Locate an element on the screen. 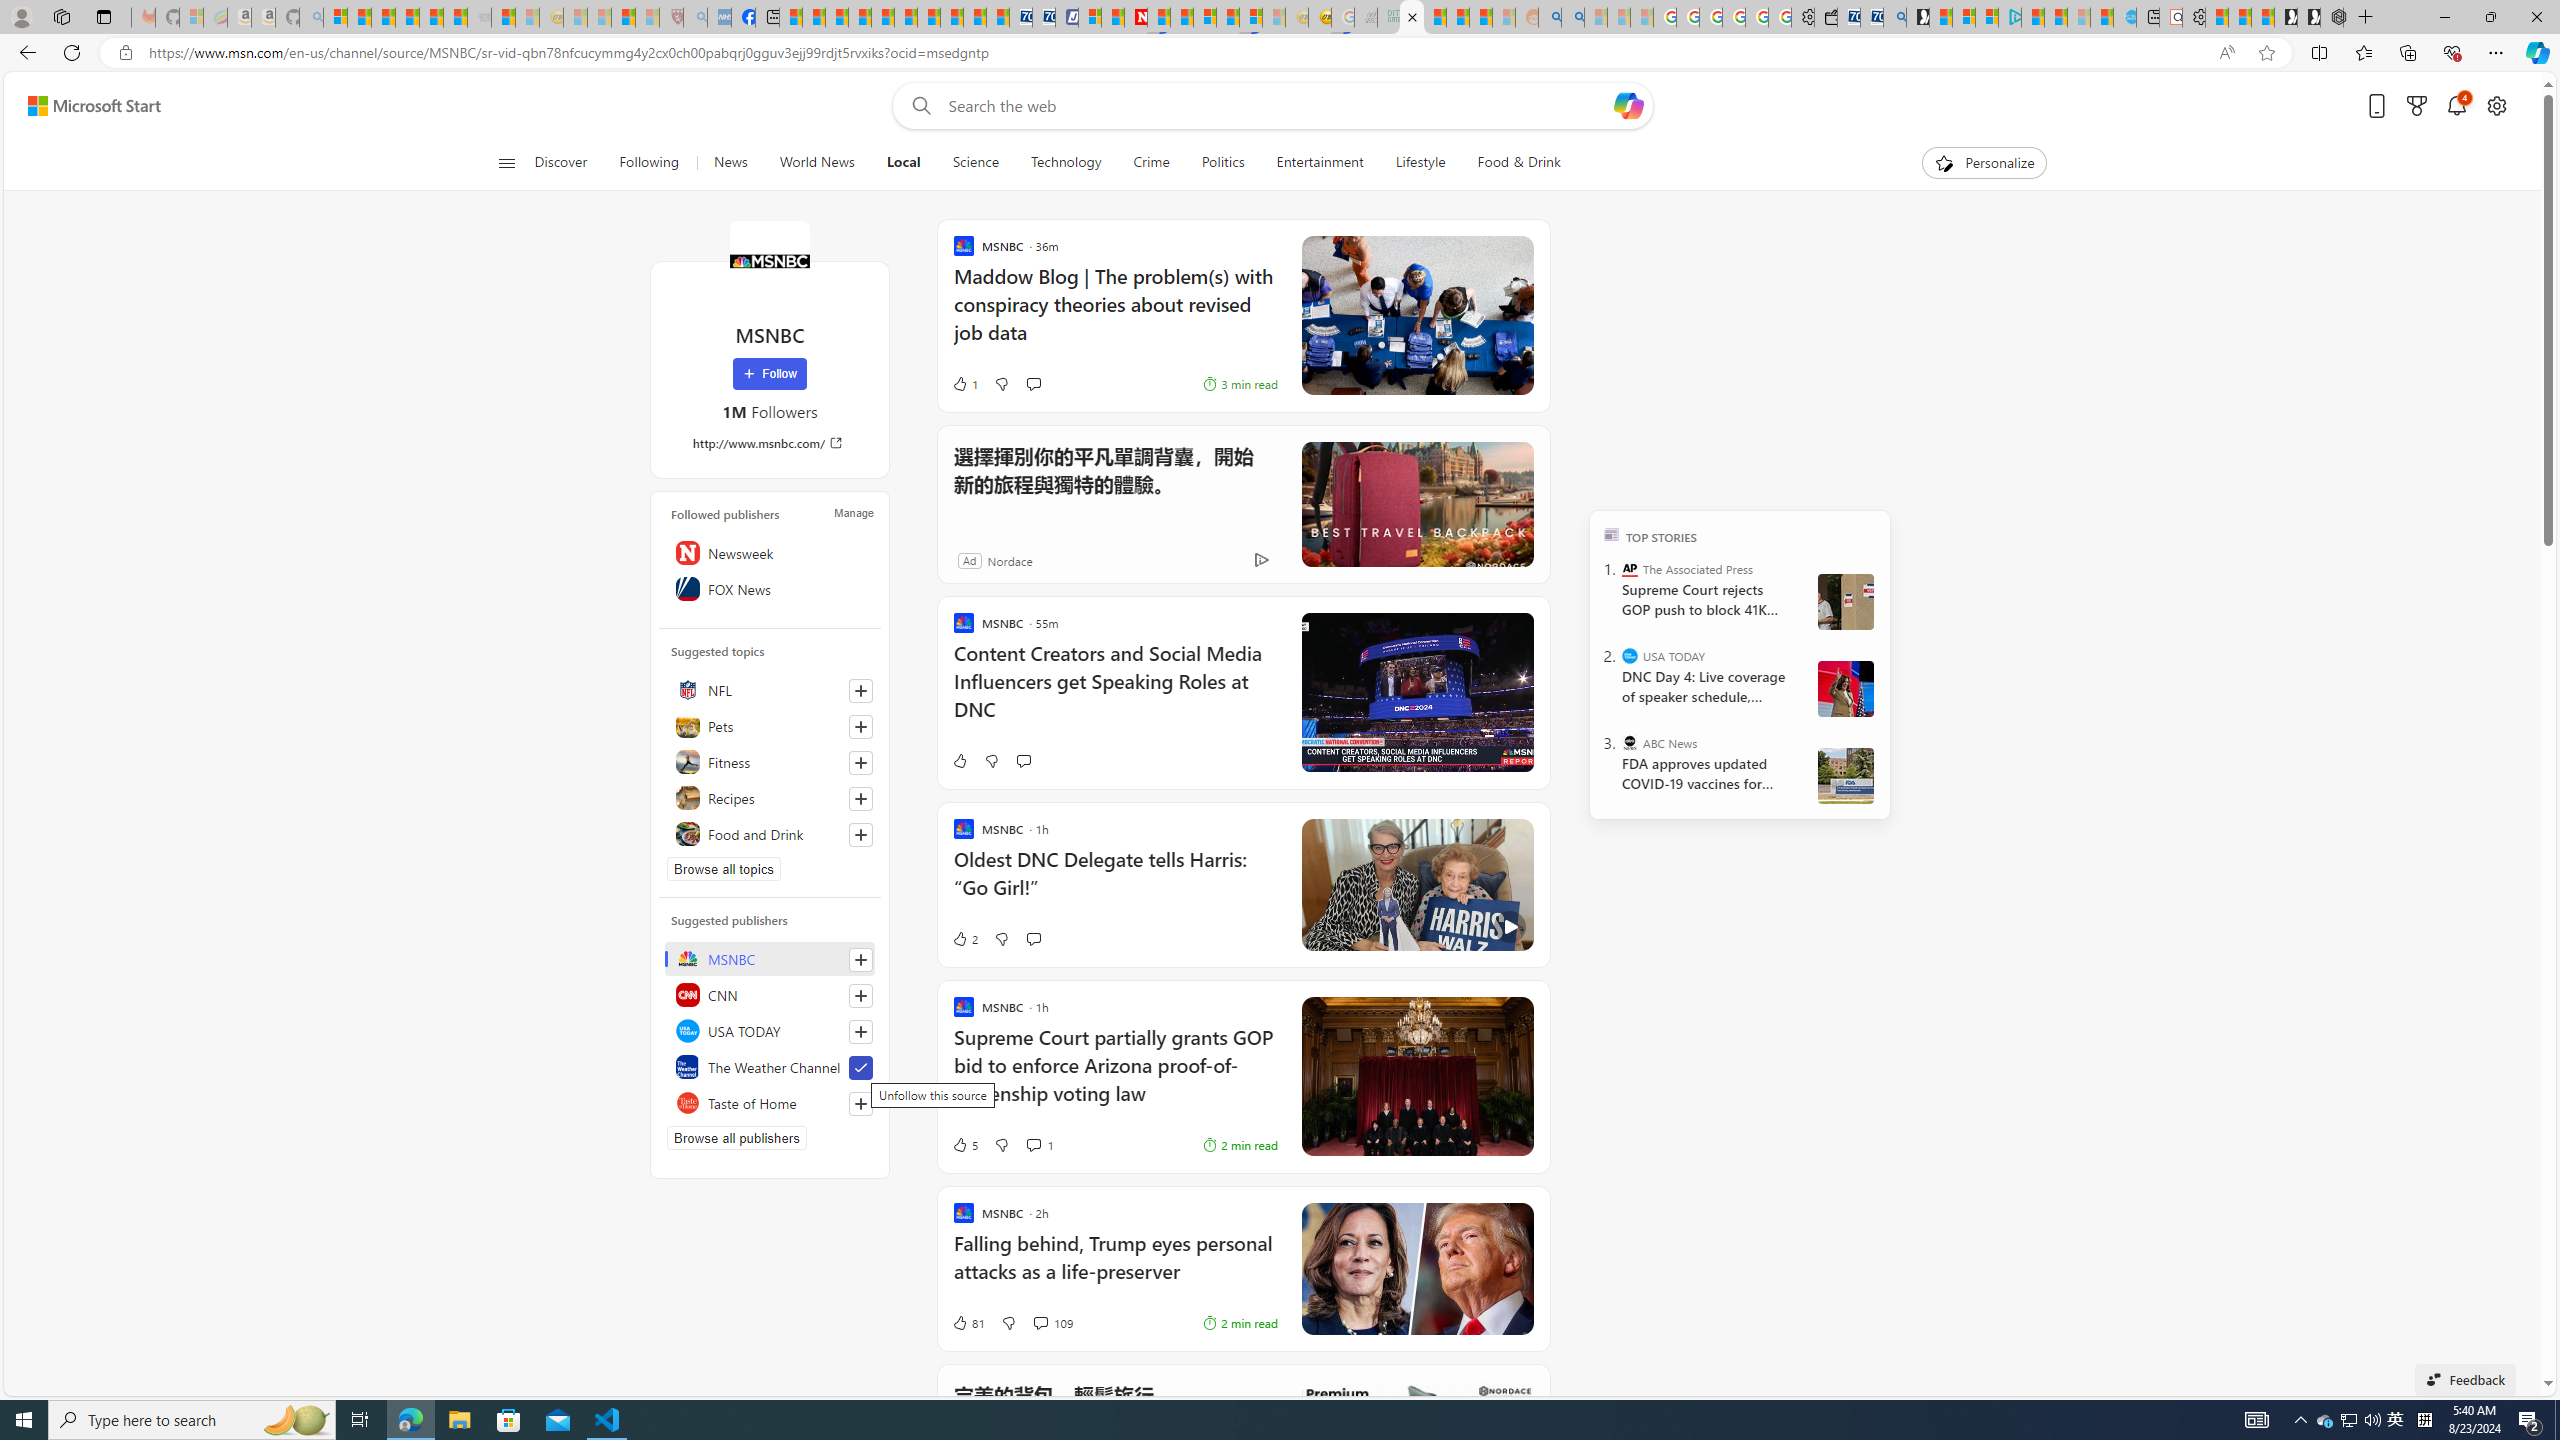 Image resolution: width=2560 pixels, height=1440 pixels. TOP is located at coordinates (1612, 533).